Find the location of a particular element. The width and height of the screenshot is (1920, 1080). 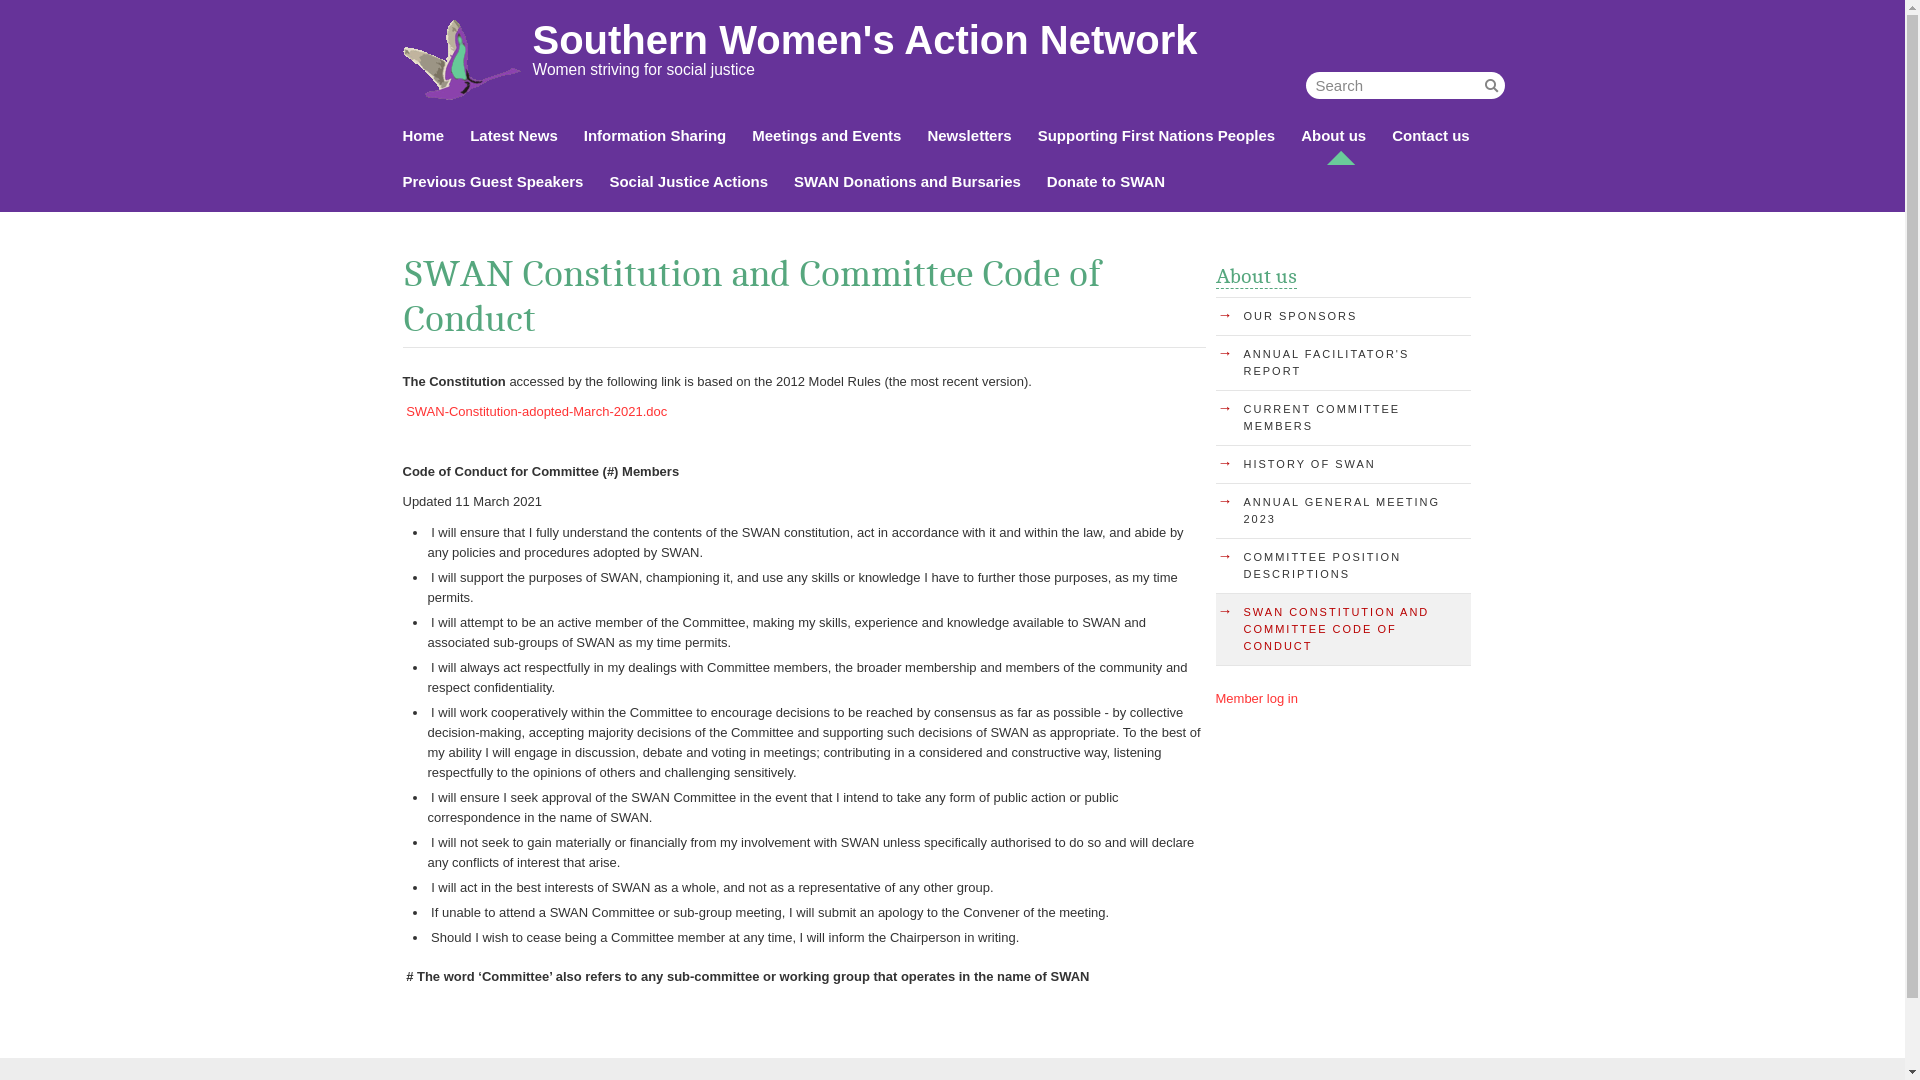

About us is located at coordinates (1256, 277).